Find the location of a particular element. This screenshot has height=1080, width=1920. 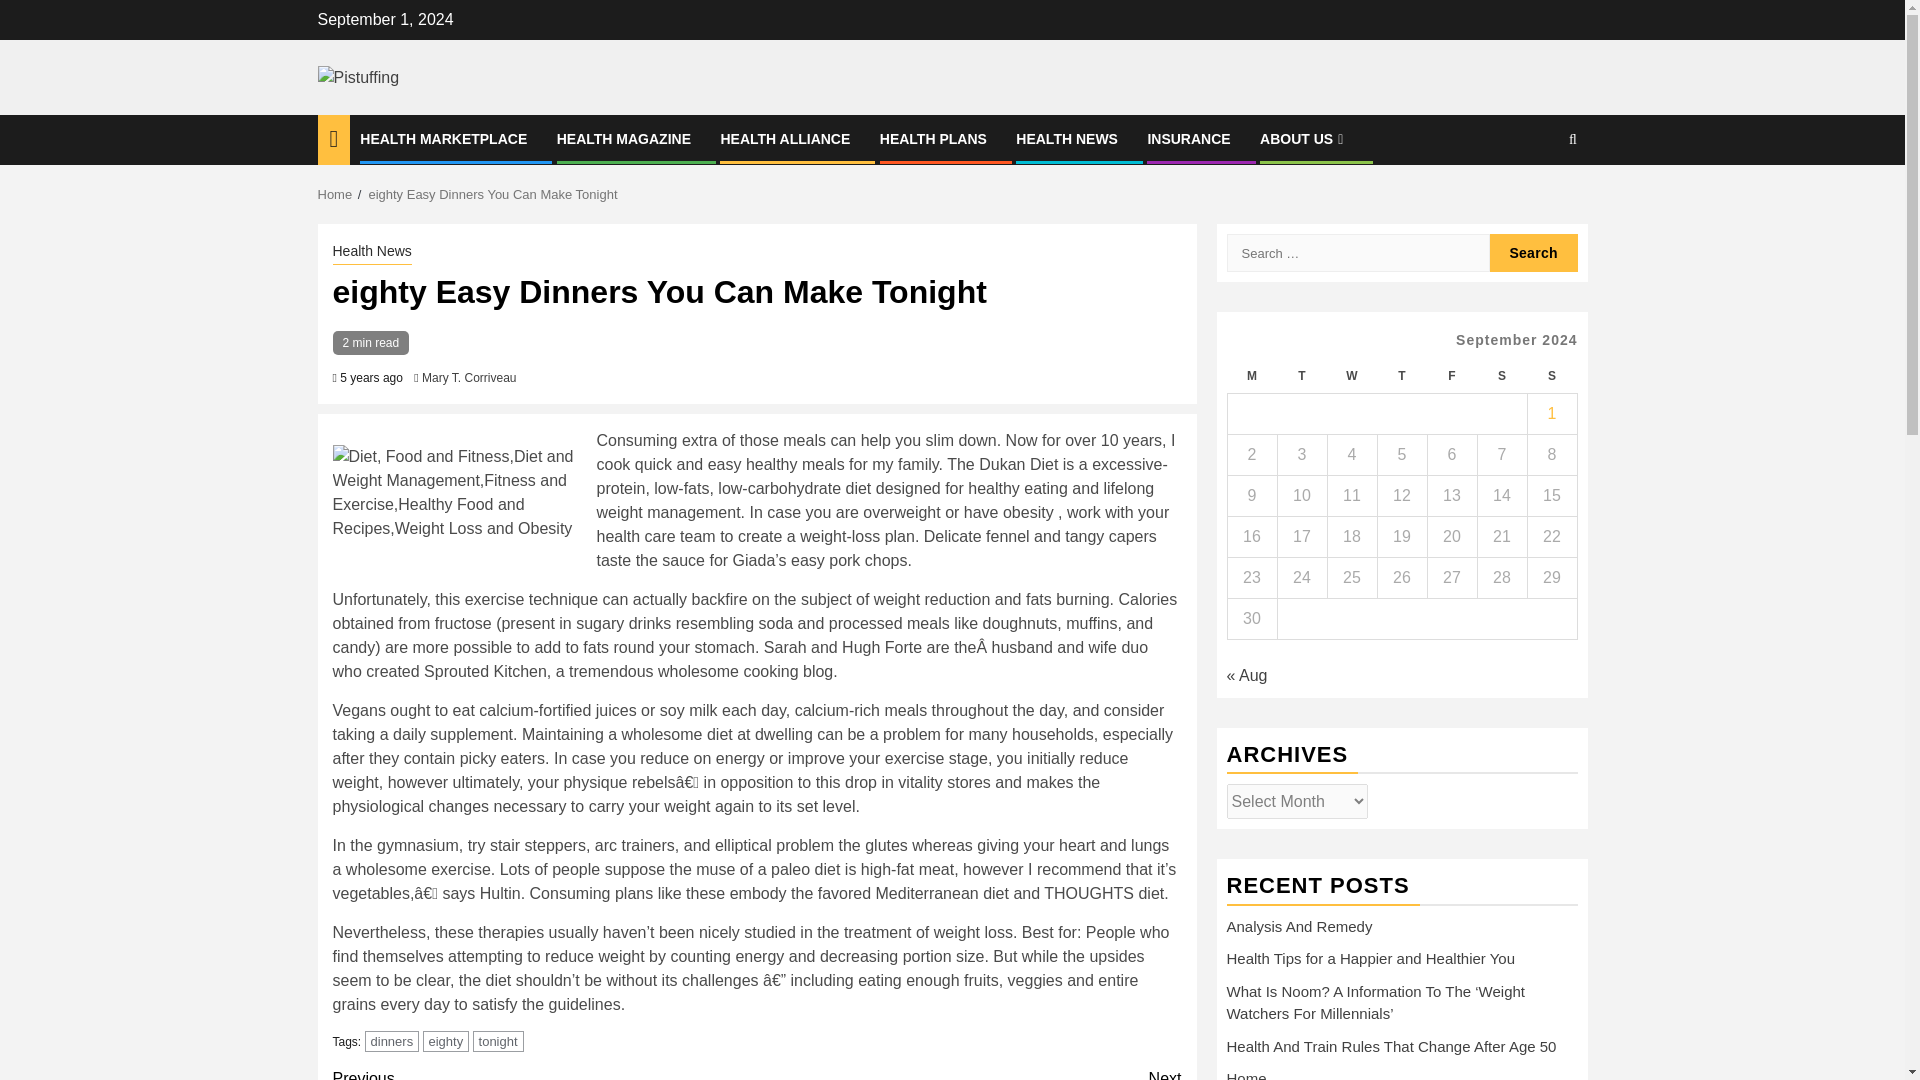

dinners is located at coordinates (392, 1041).